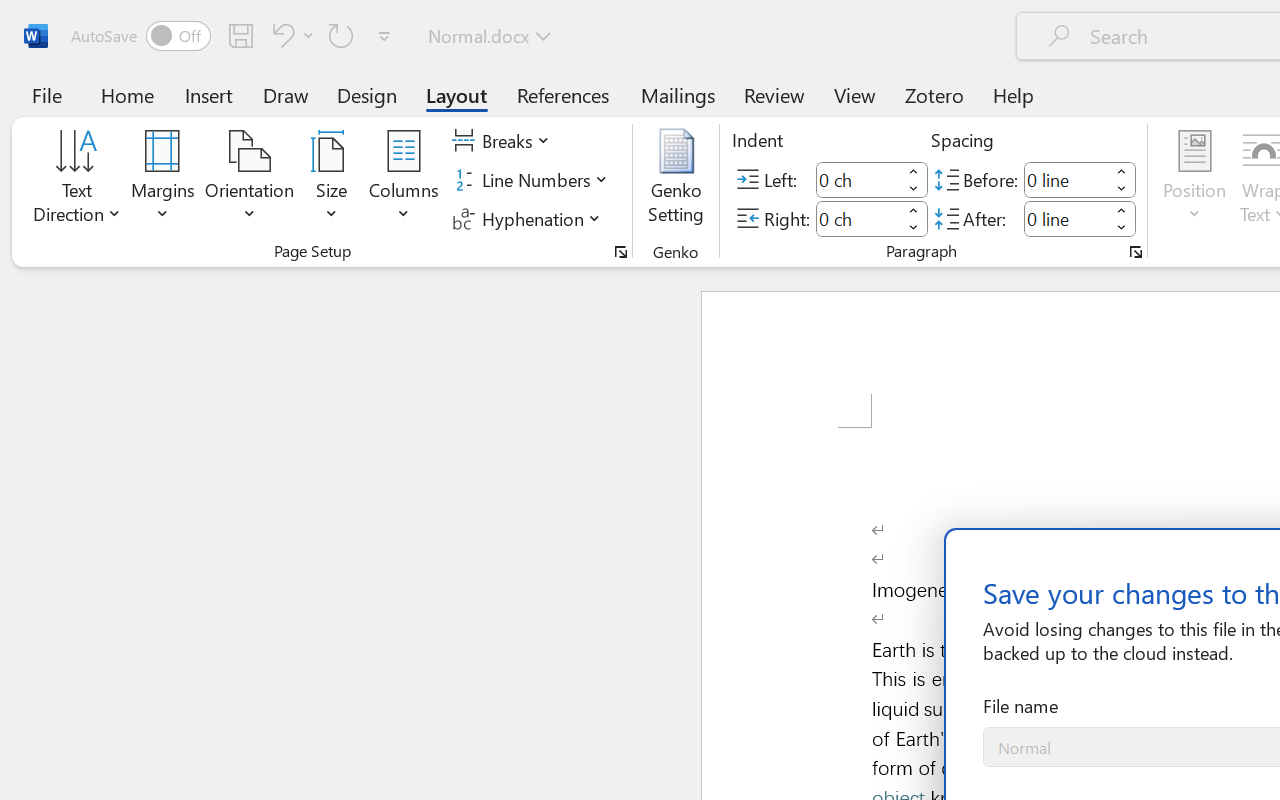  I want to click on Genko Setting..., so click(676, 180).